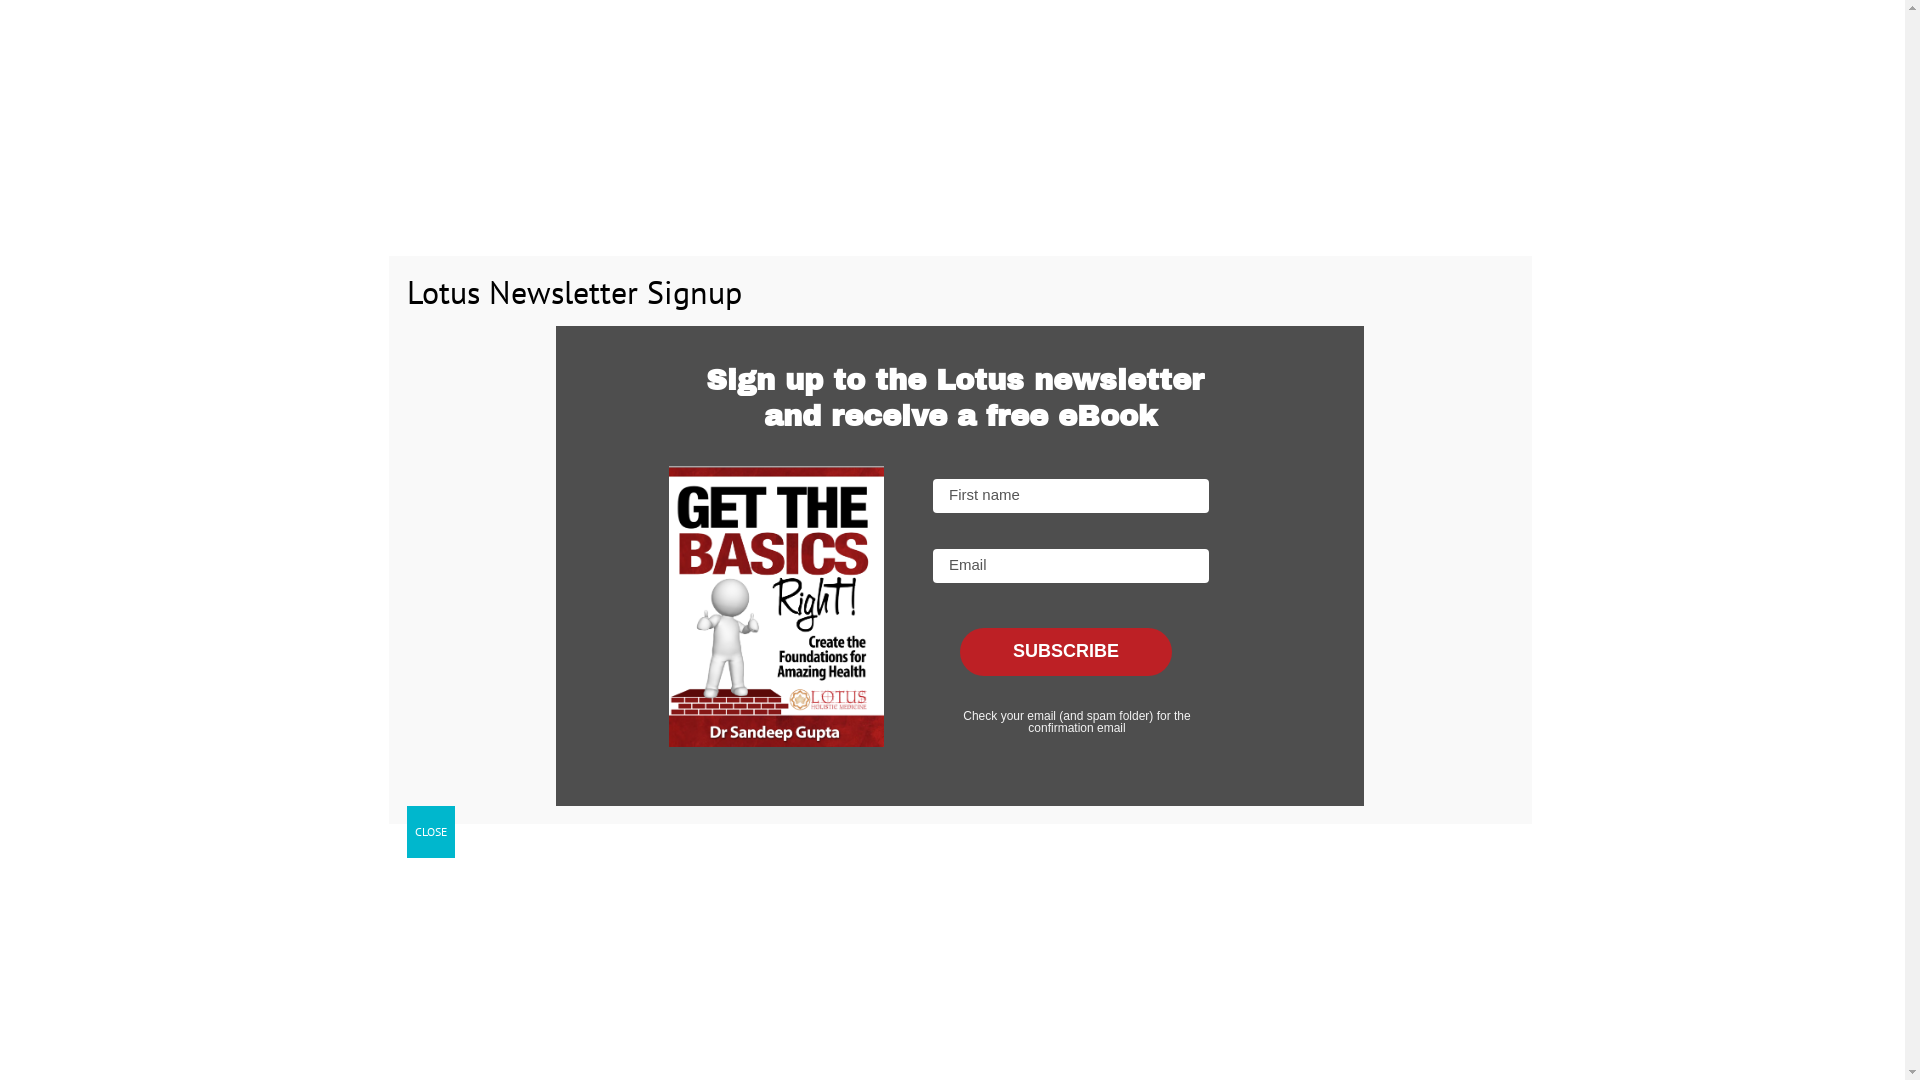  What do you see at coordinates (1368, 25) in the screenshot?
I see `Facebook` at bounding box center [1368, 25].